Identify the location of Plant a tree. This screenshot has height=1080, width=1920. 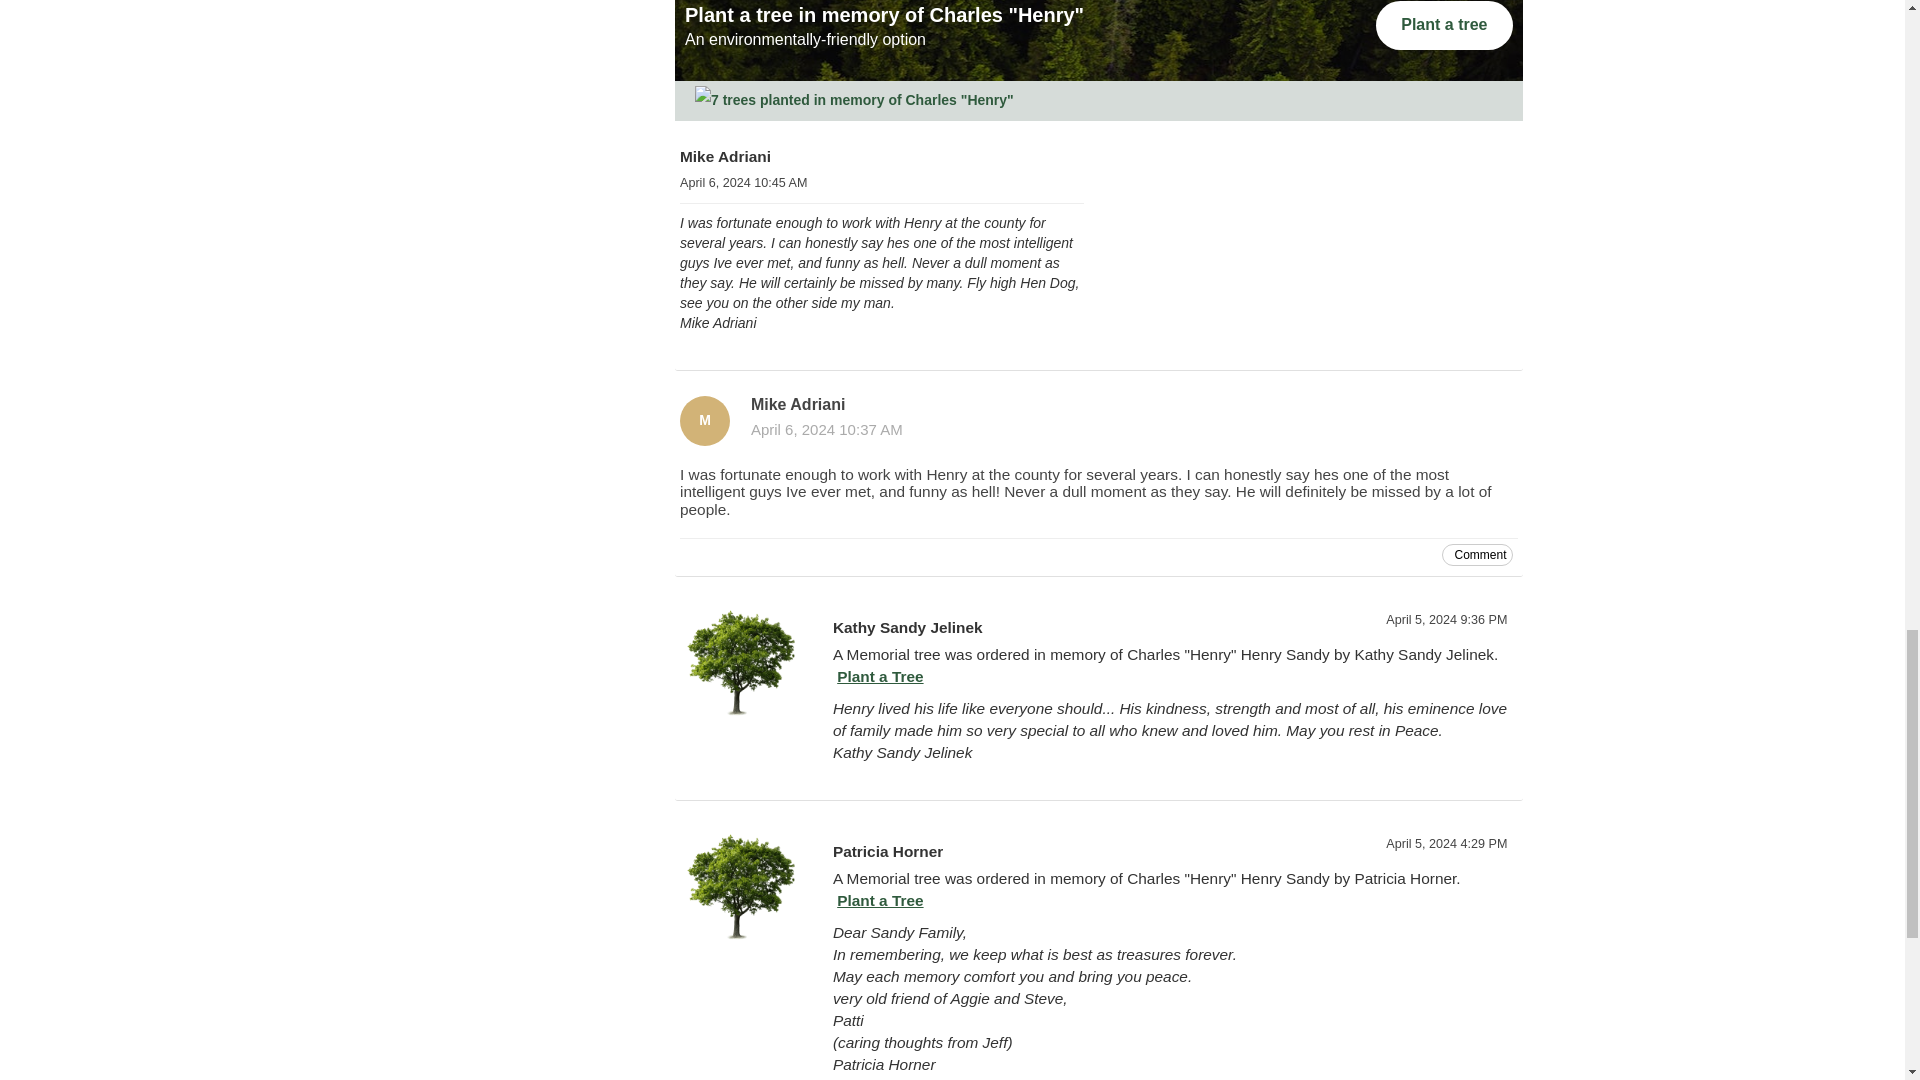
(1444, 25).